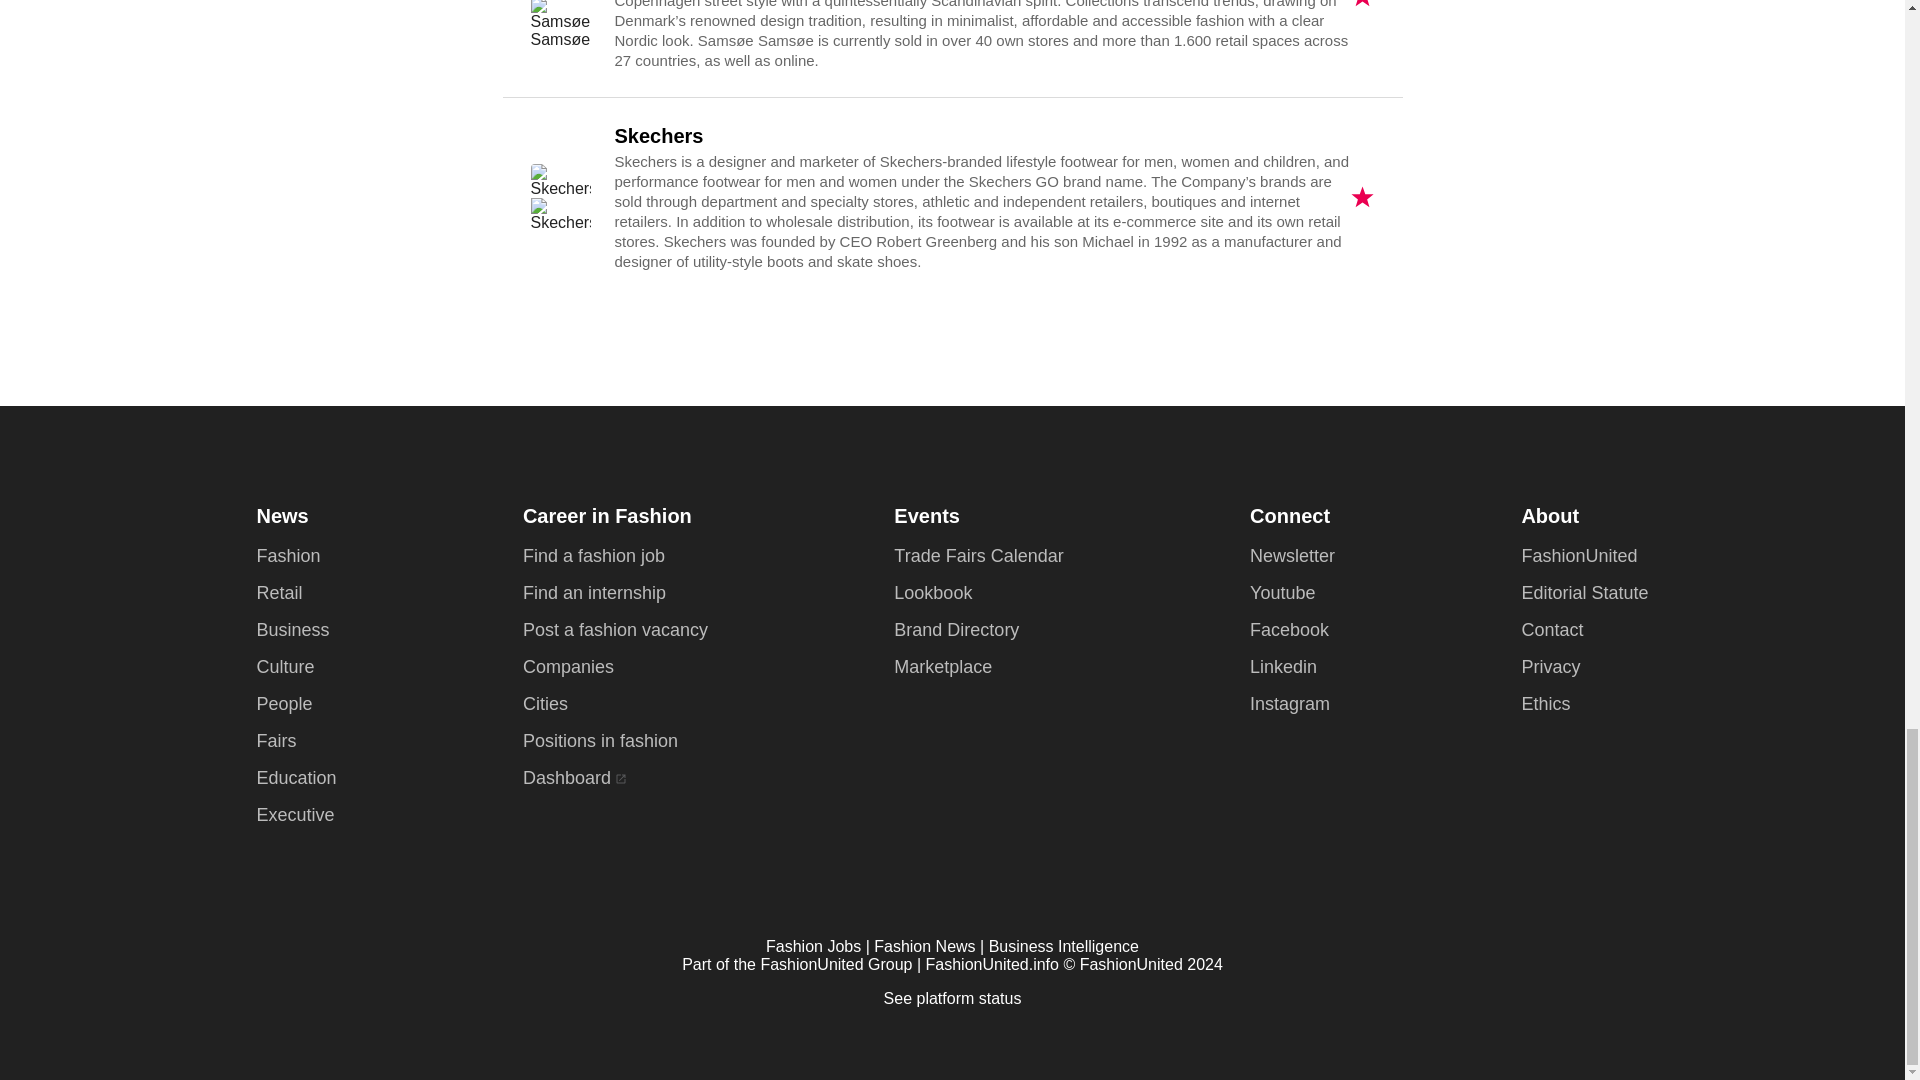 This screenshot has height=1080, width=1920. I want to click on Retail, so click(278, 592).